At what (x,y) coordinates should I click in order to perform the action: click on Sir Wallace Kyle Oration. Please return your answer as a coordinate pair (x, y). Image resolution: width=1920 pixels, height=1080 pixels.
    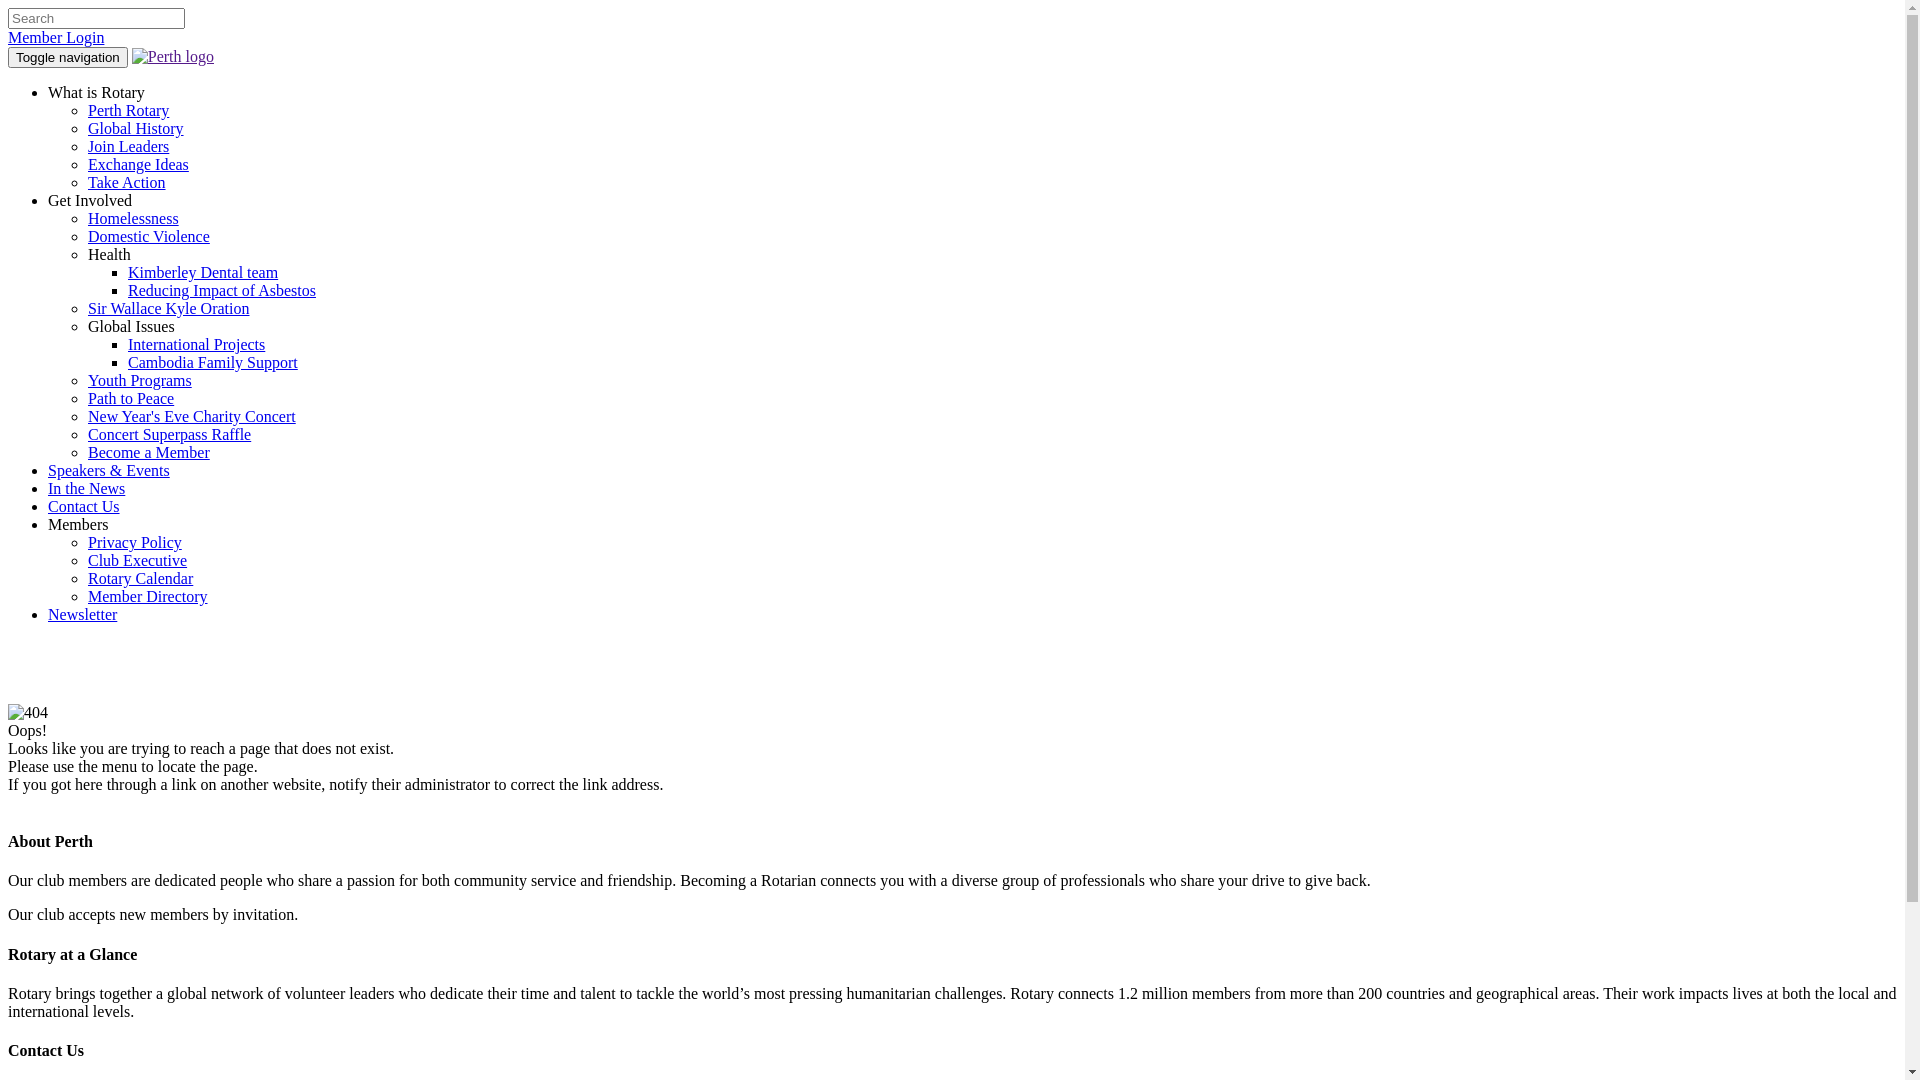
    Looking at the image, I should click on (168, 308).